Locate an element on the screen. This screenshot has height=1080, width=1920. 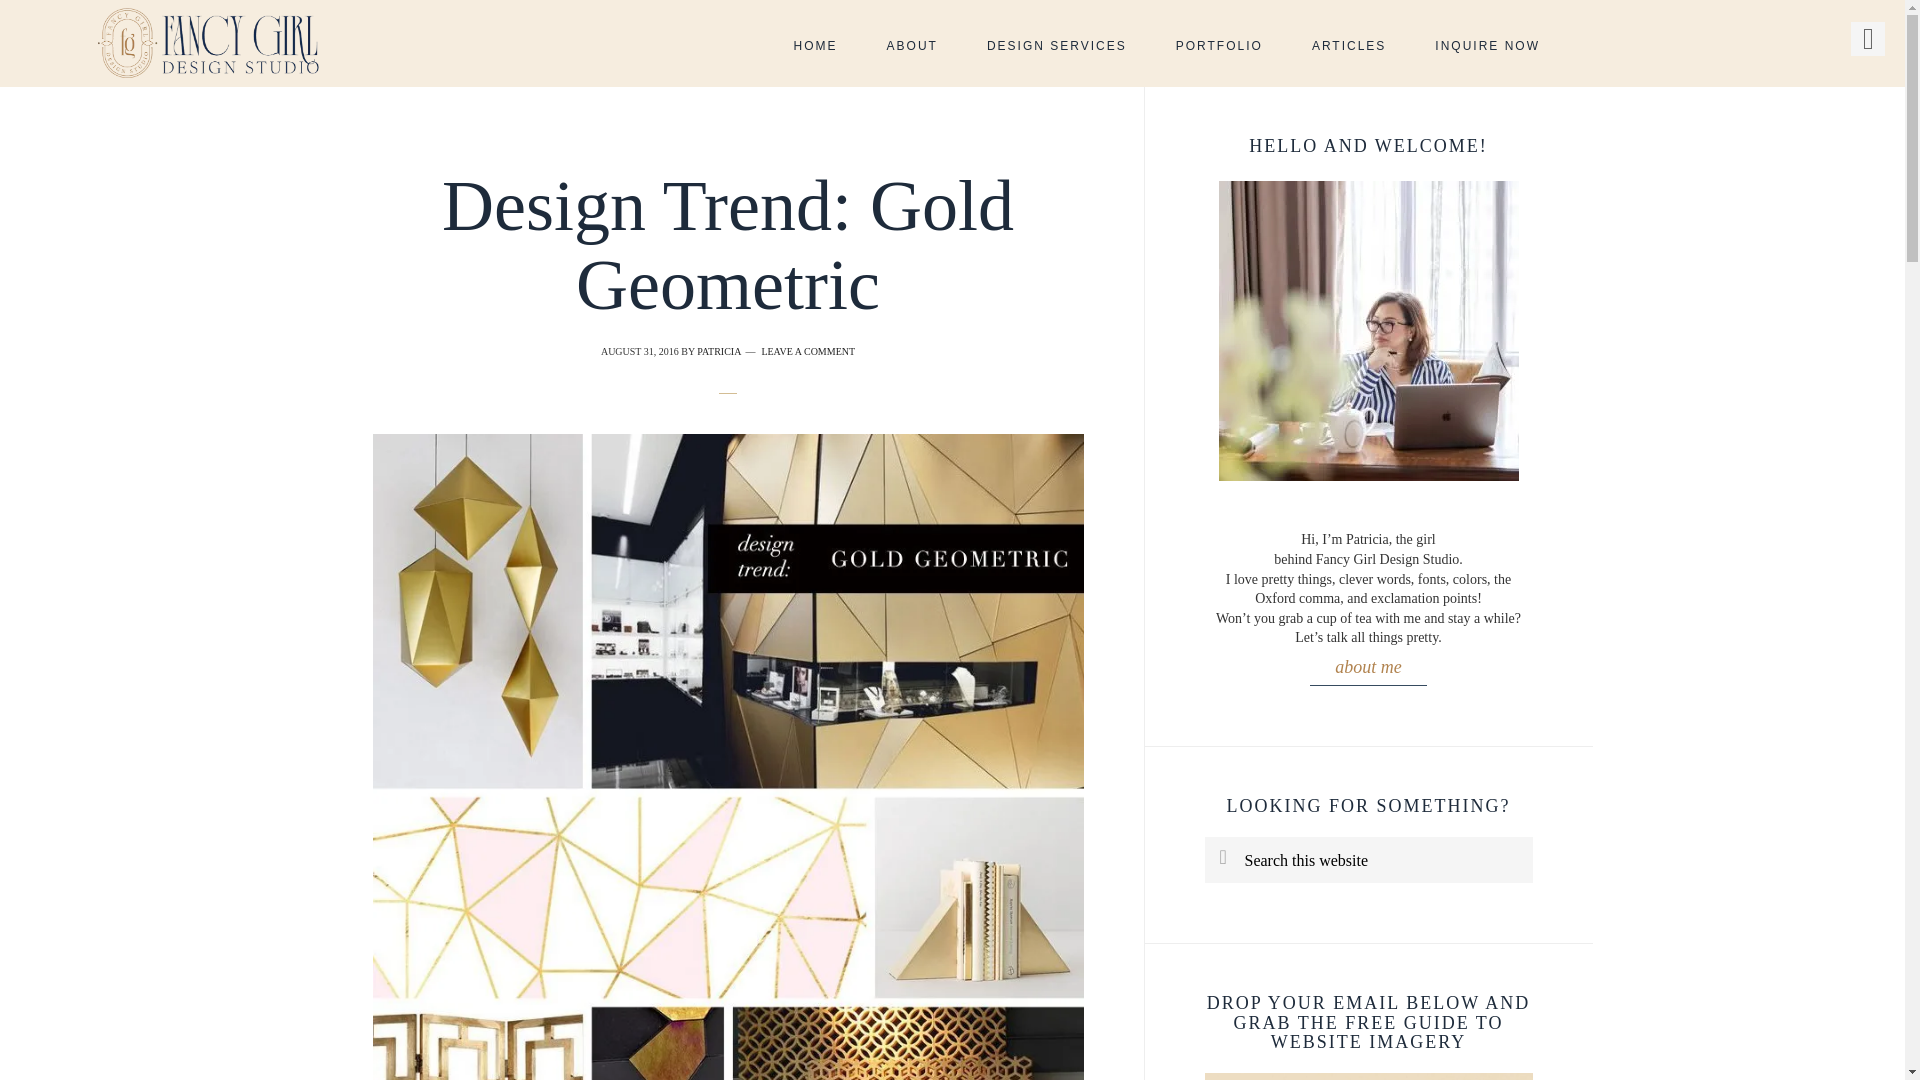
HOME is located at coordinates (816, 46).